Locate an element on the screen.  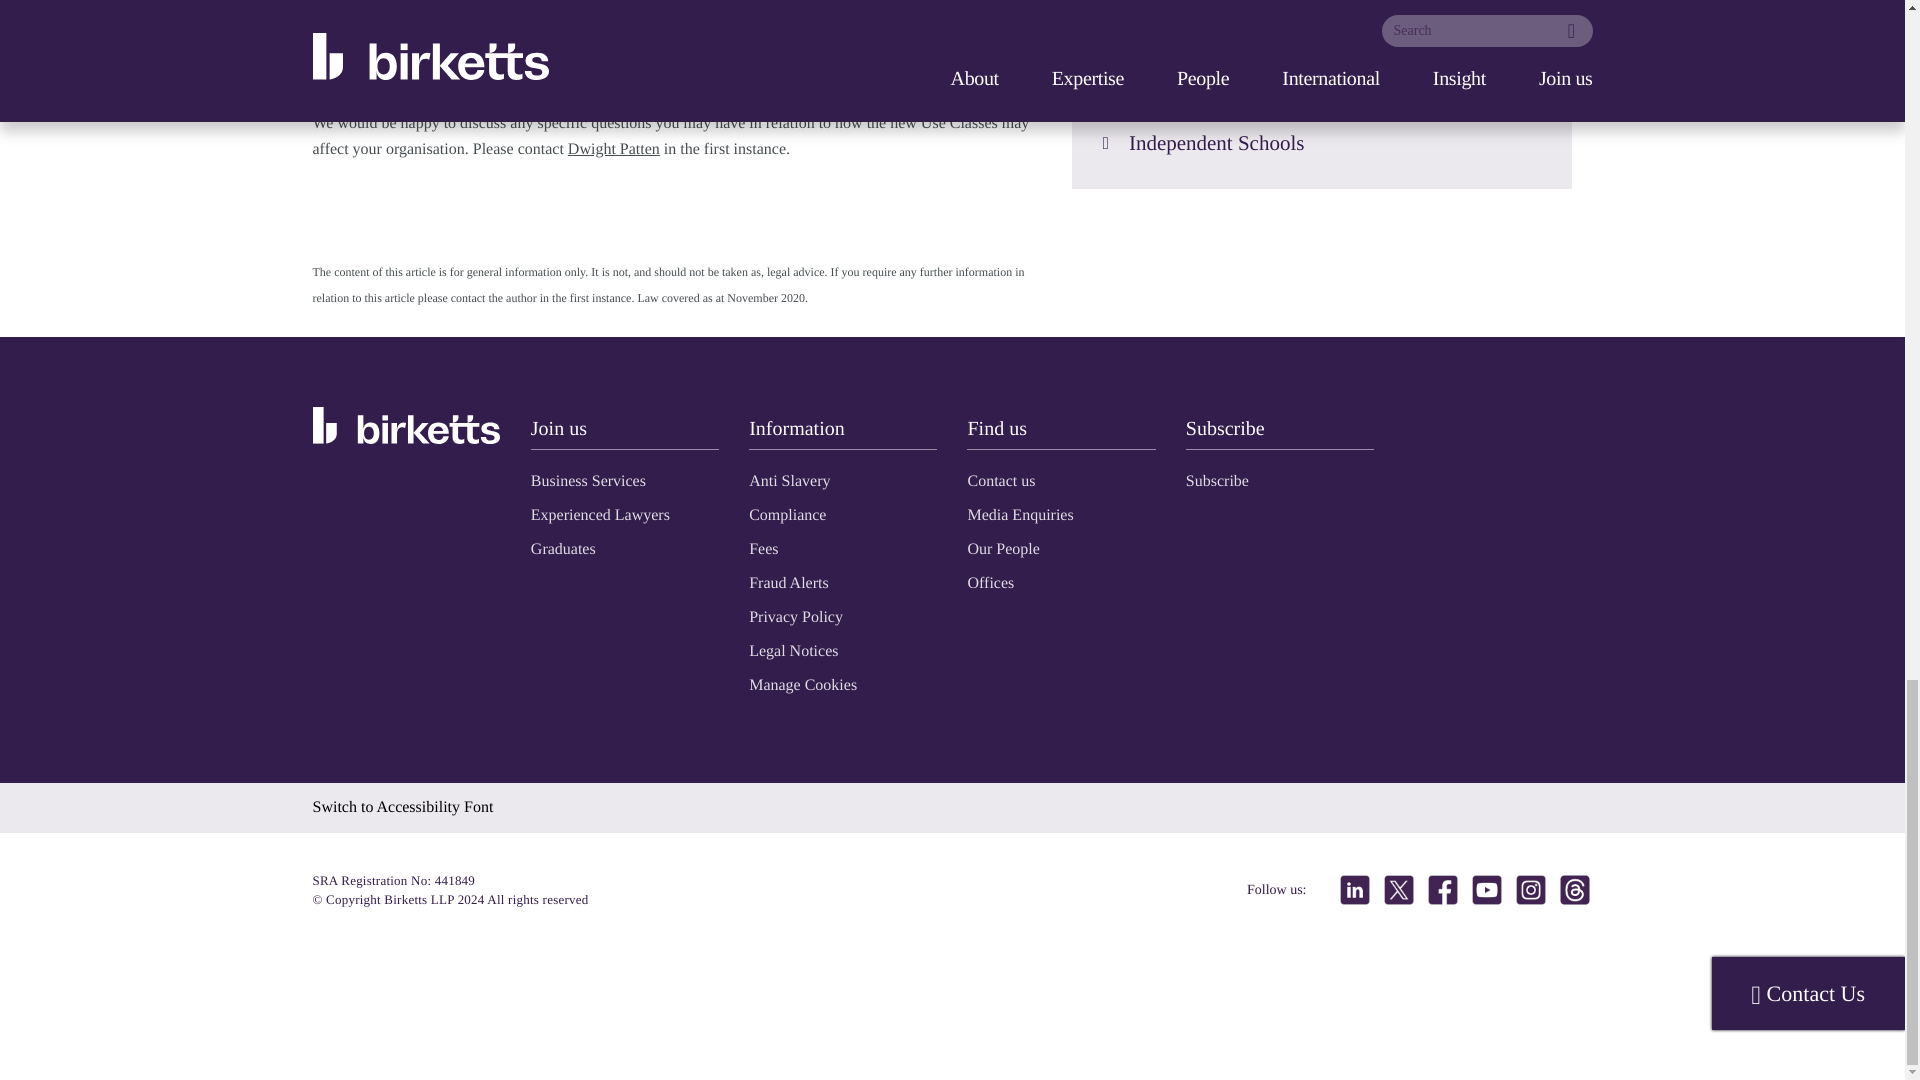
Privacy Policy is located at coordinates (795, 616).